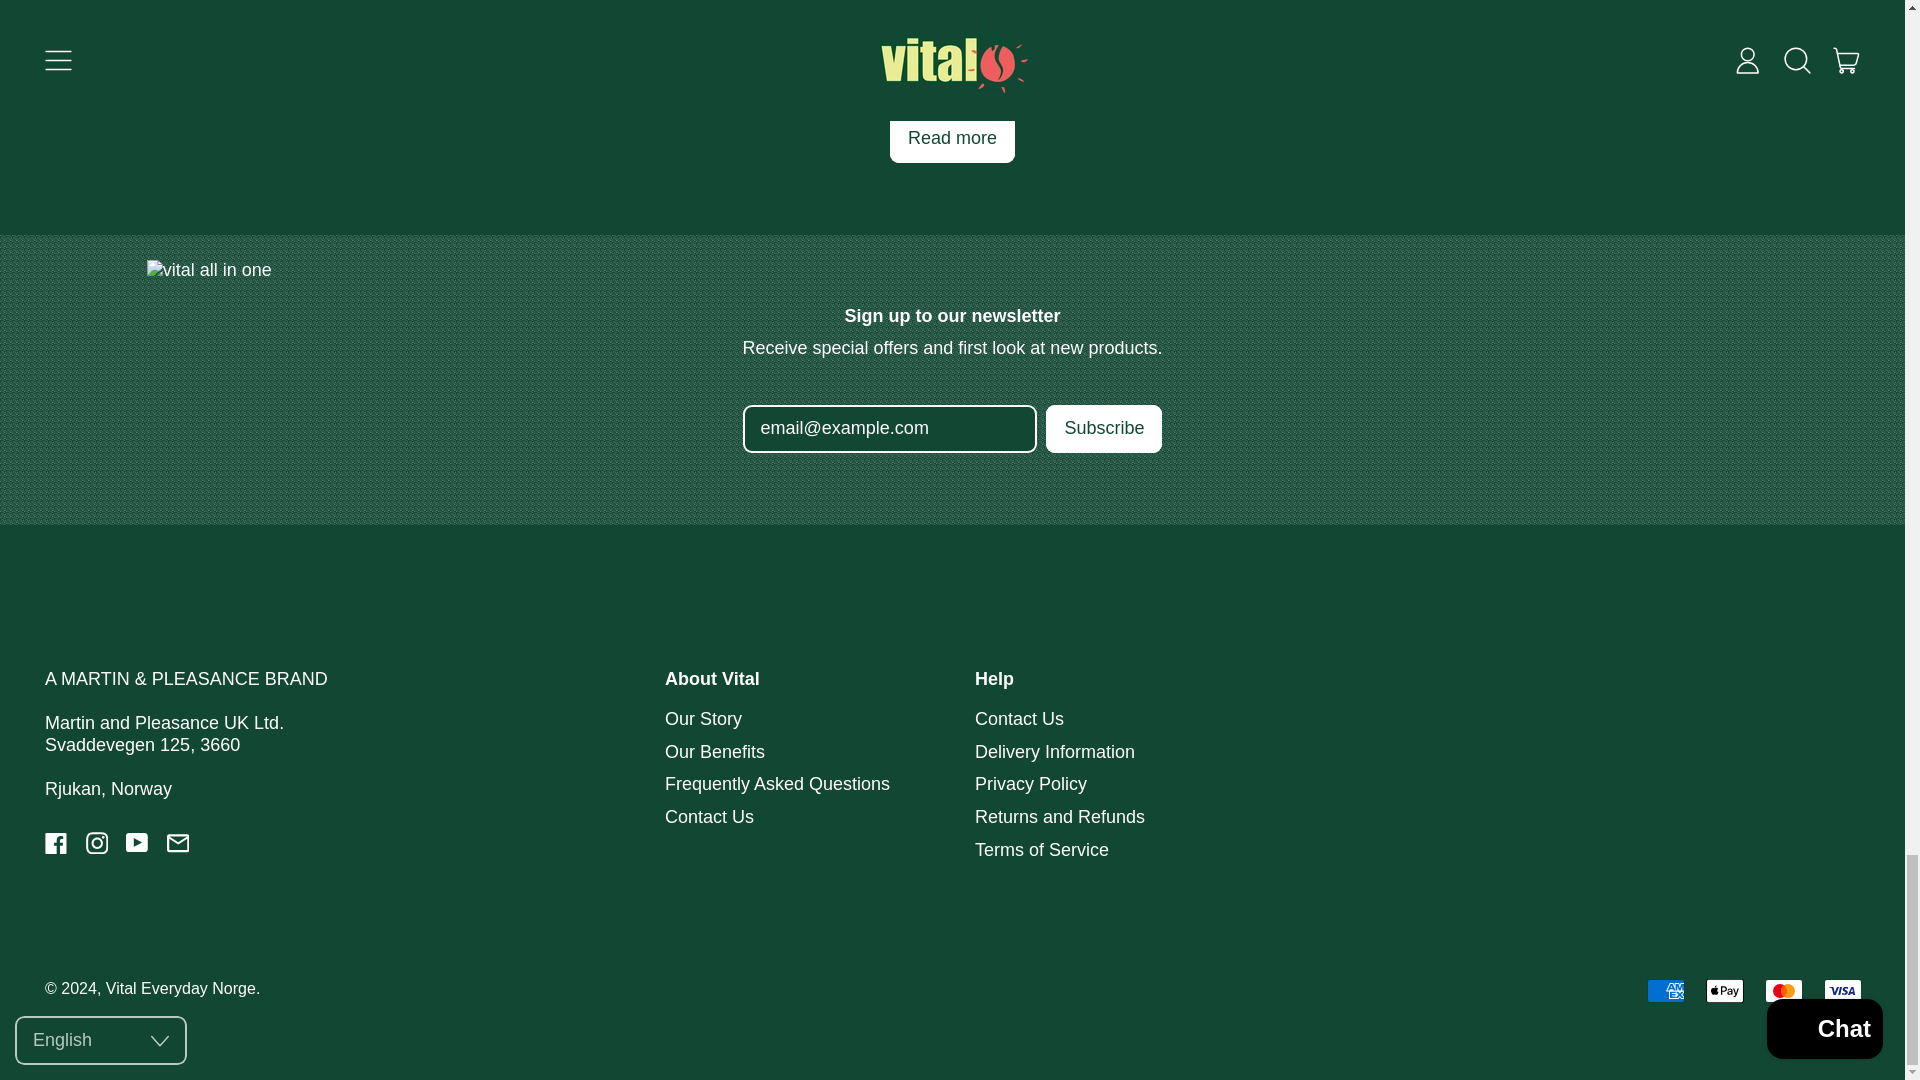  Describe the element at coordinates (1019, 718) in the screenshot. I see `Contact Us` at that location.